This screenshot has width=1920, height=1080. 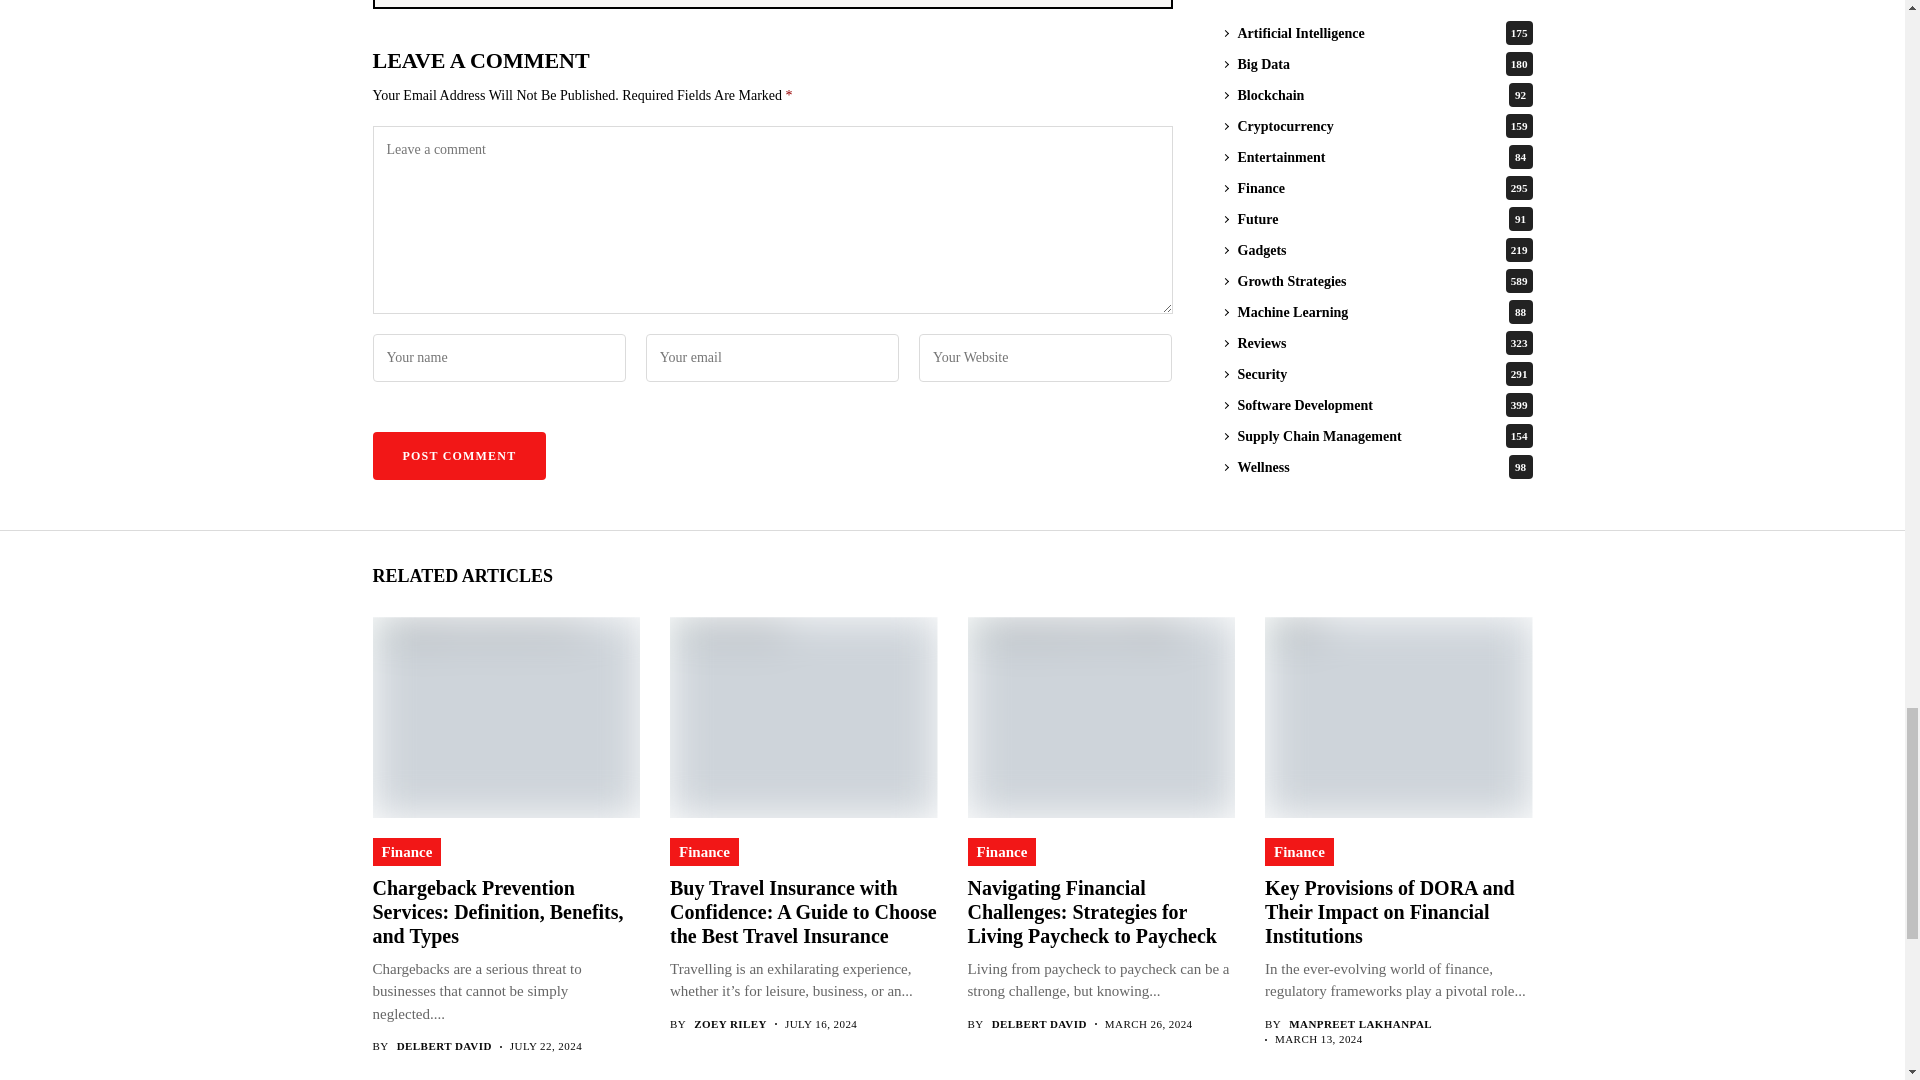 I want to click on Posts by Delbert David, so click(x=444, y=1046).